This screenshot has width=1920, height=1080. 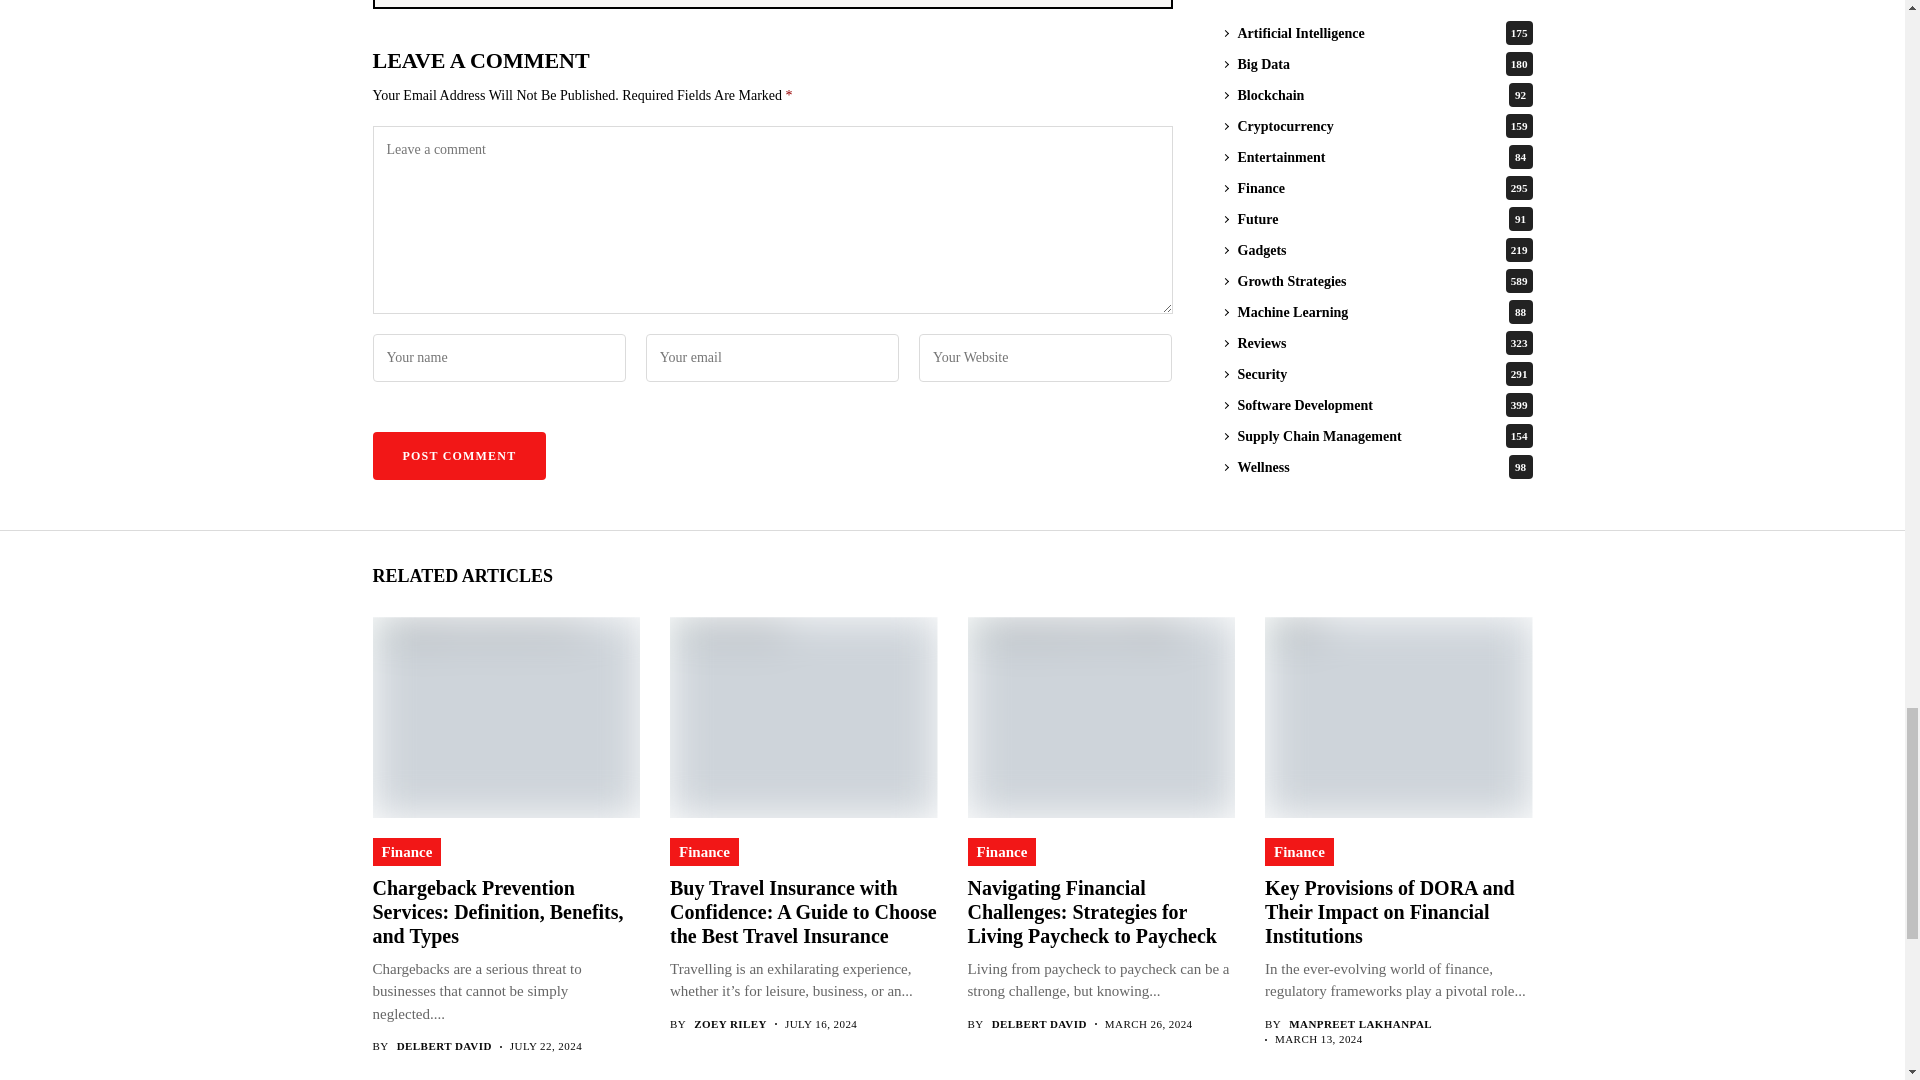 I want to click on Posts by Delbert David, so click(x=444, y=1046).